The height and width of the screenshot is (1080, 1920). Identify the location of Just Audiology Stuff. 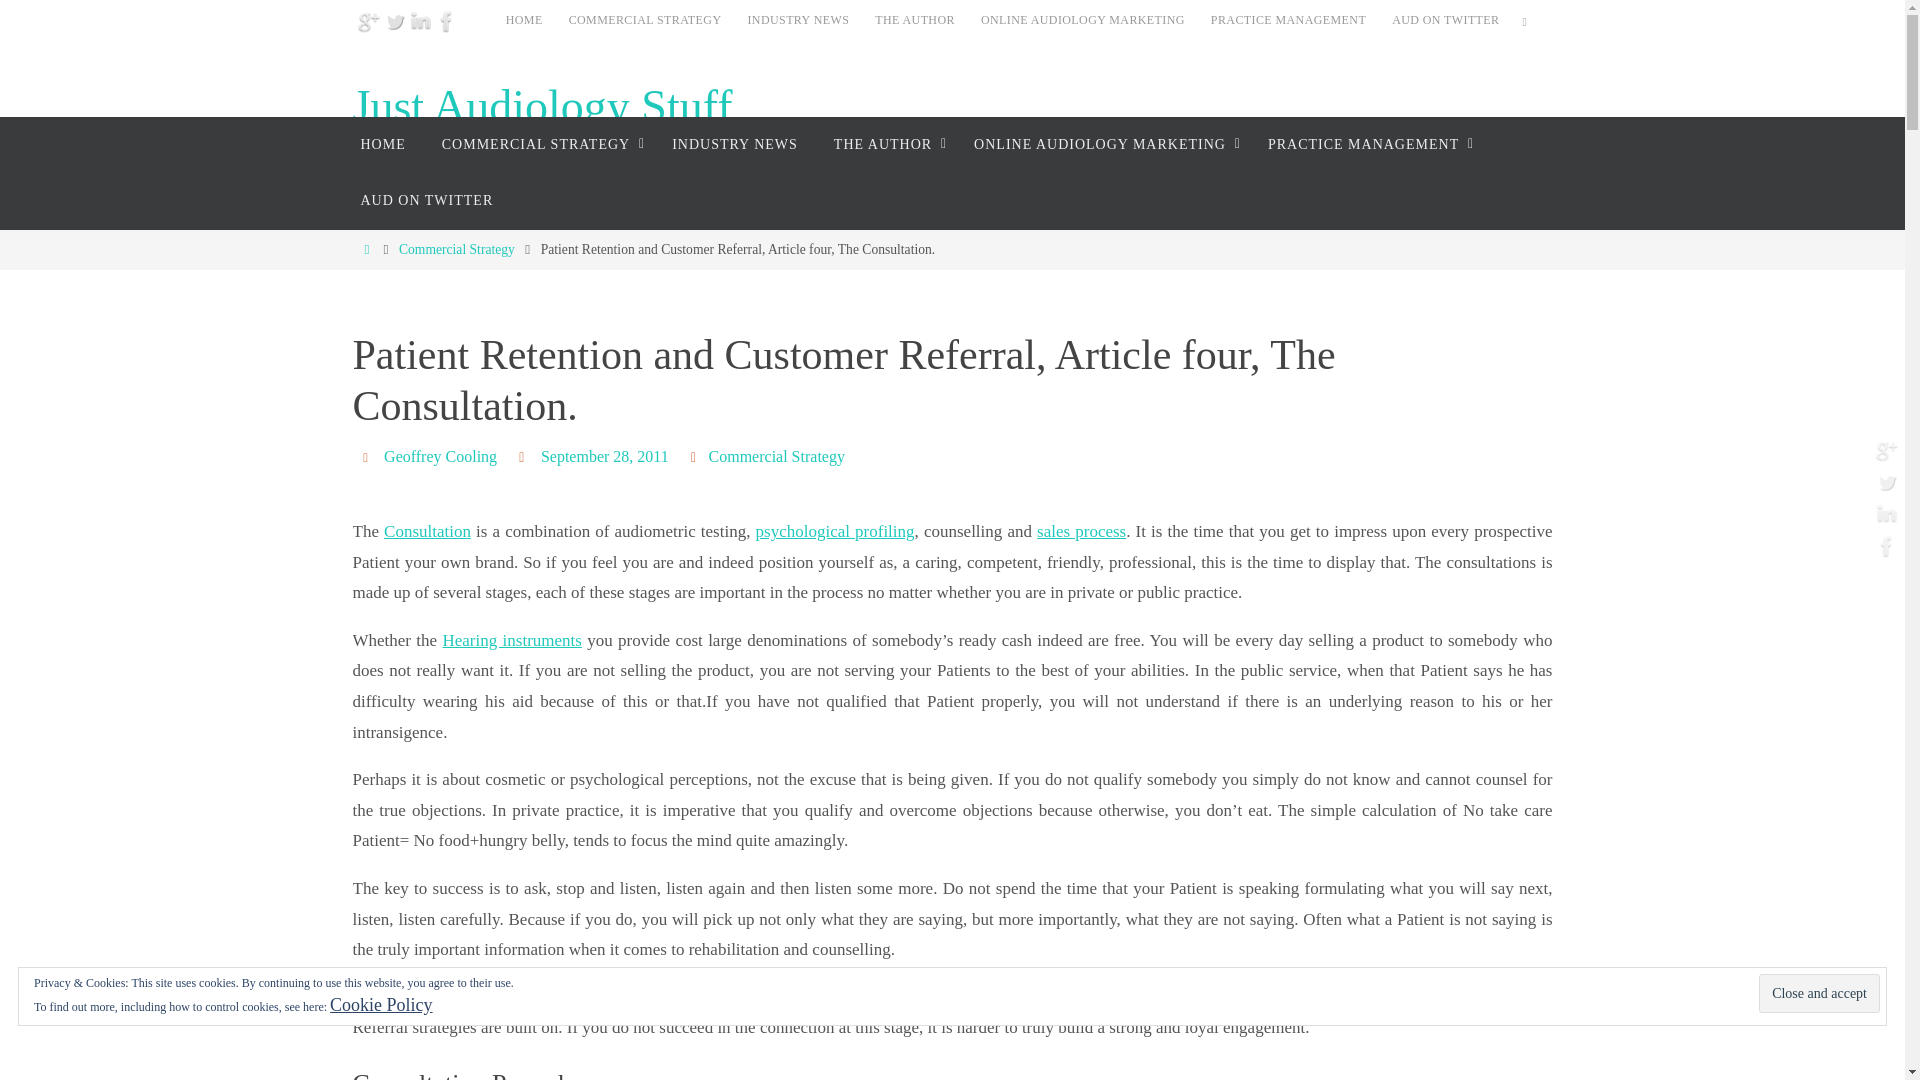
(541, 107).